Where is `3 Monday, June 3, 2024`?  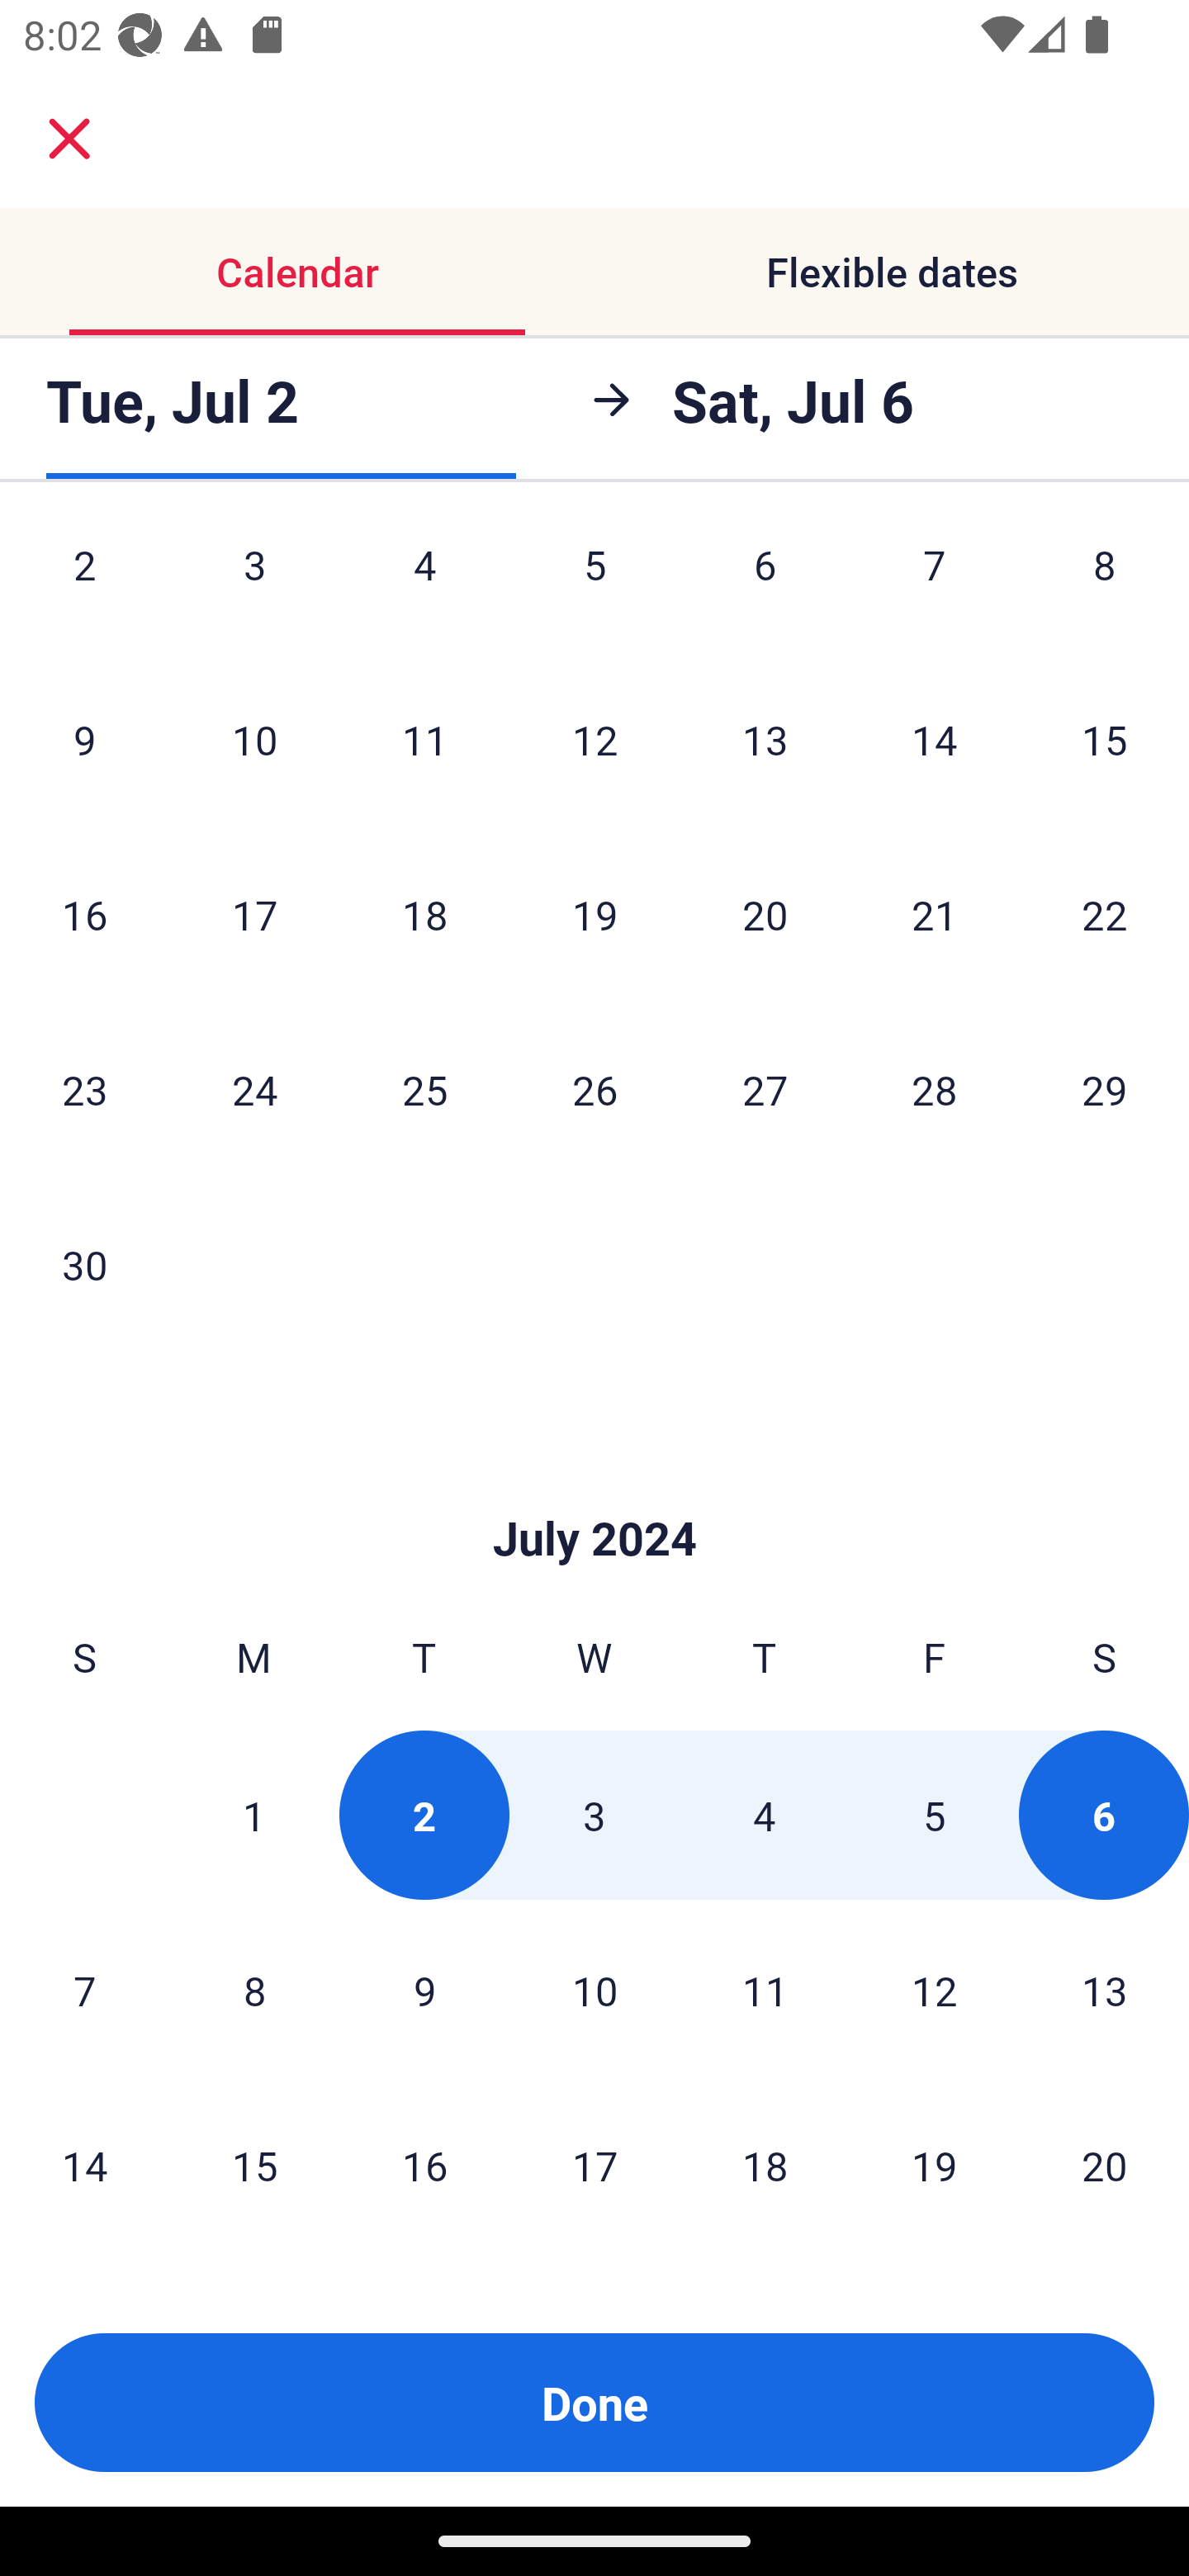
3 Monday, June 3, 2024 is located at coordinates (254, 588).